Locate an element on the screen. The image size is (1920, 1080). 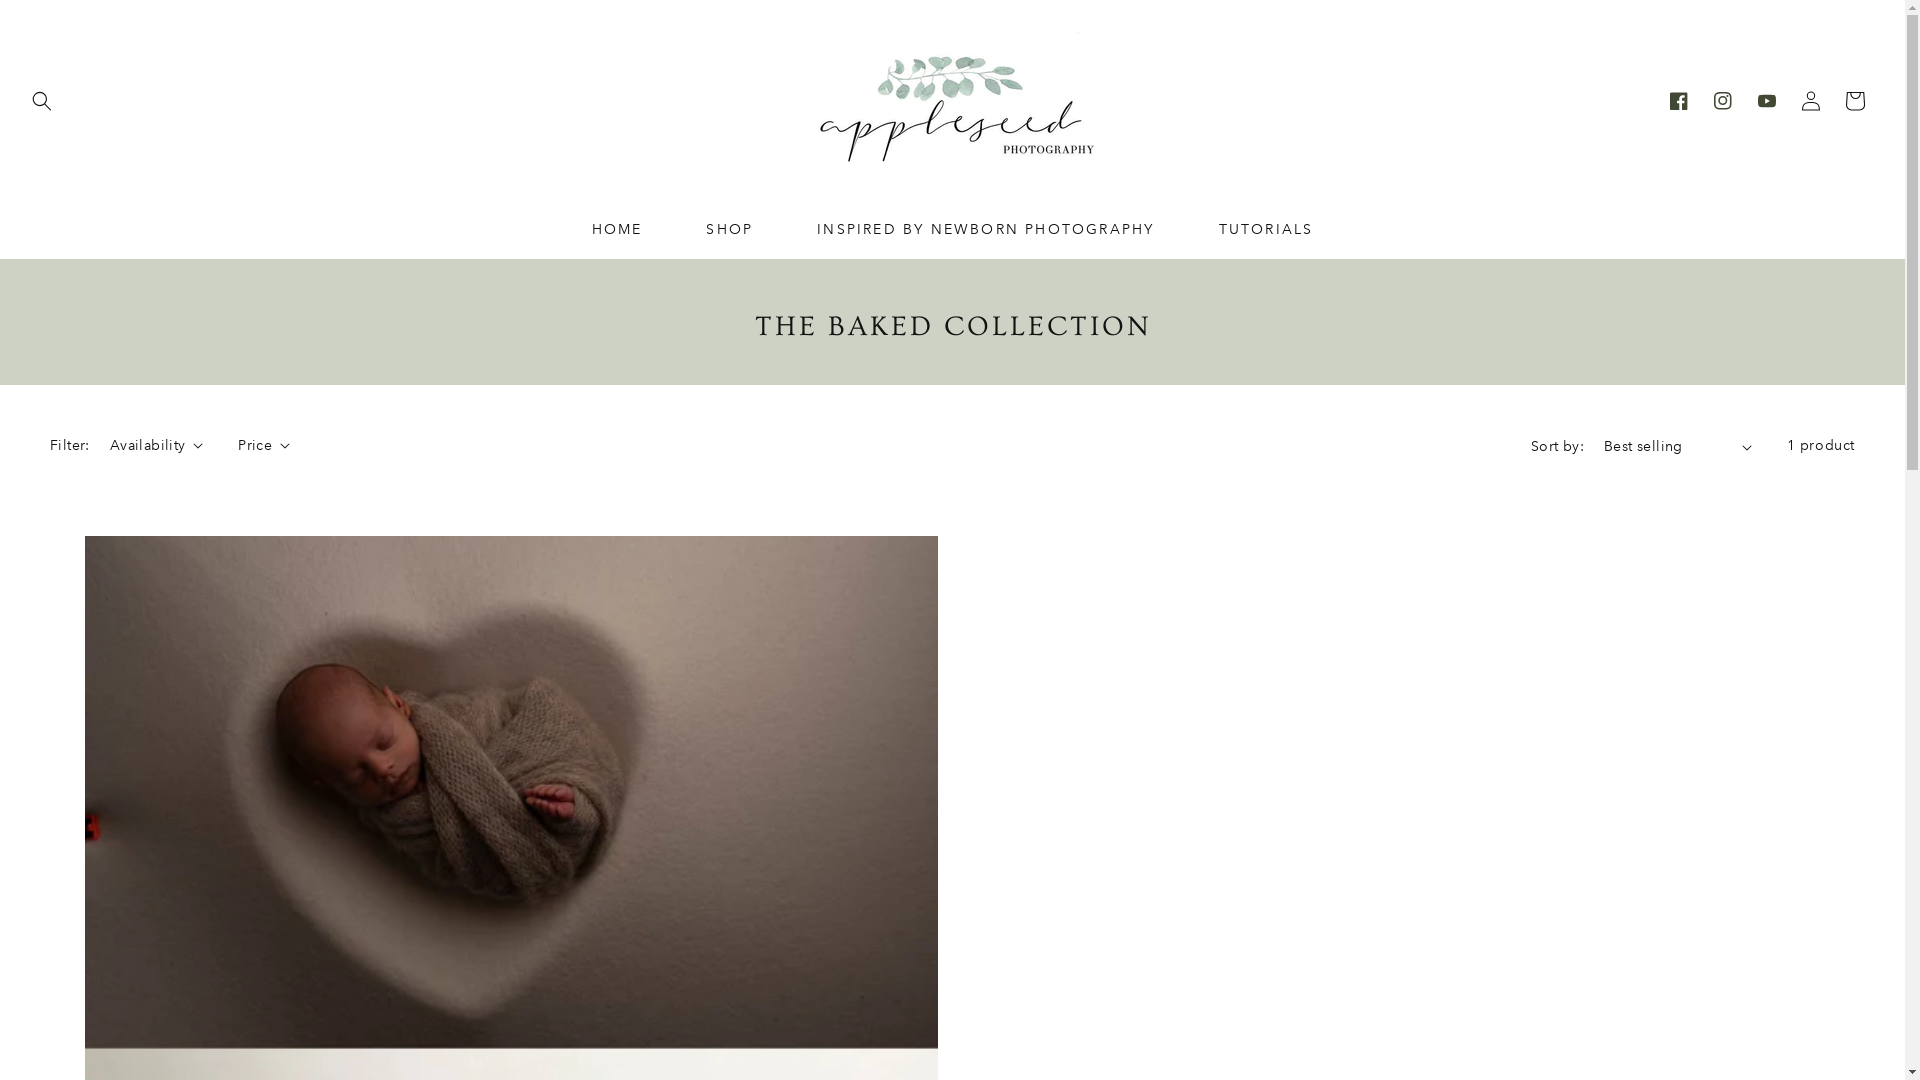
Log in is located at coordinates (1811, 100).